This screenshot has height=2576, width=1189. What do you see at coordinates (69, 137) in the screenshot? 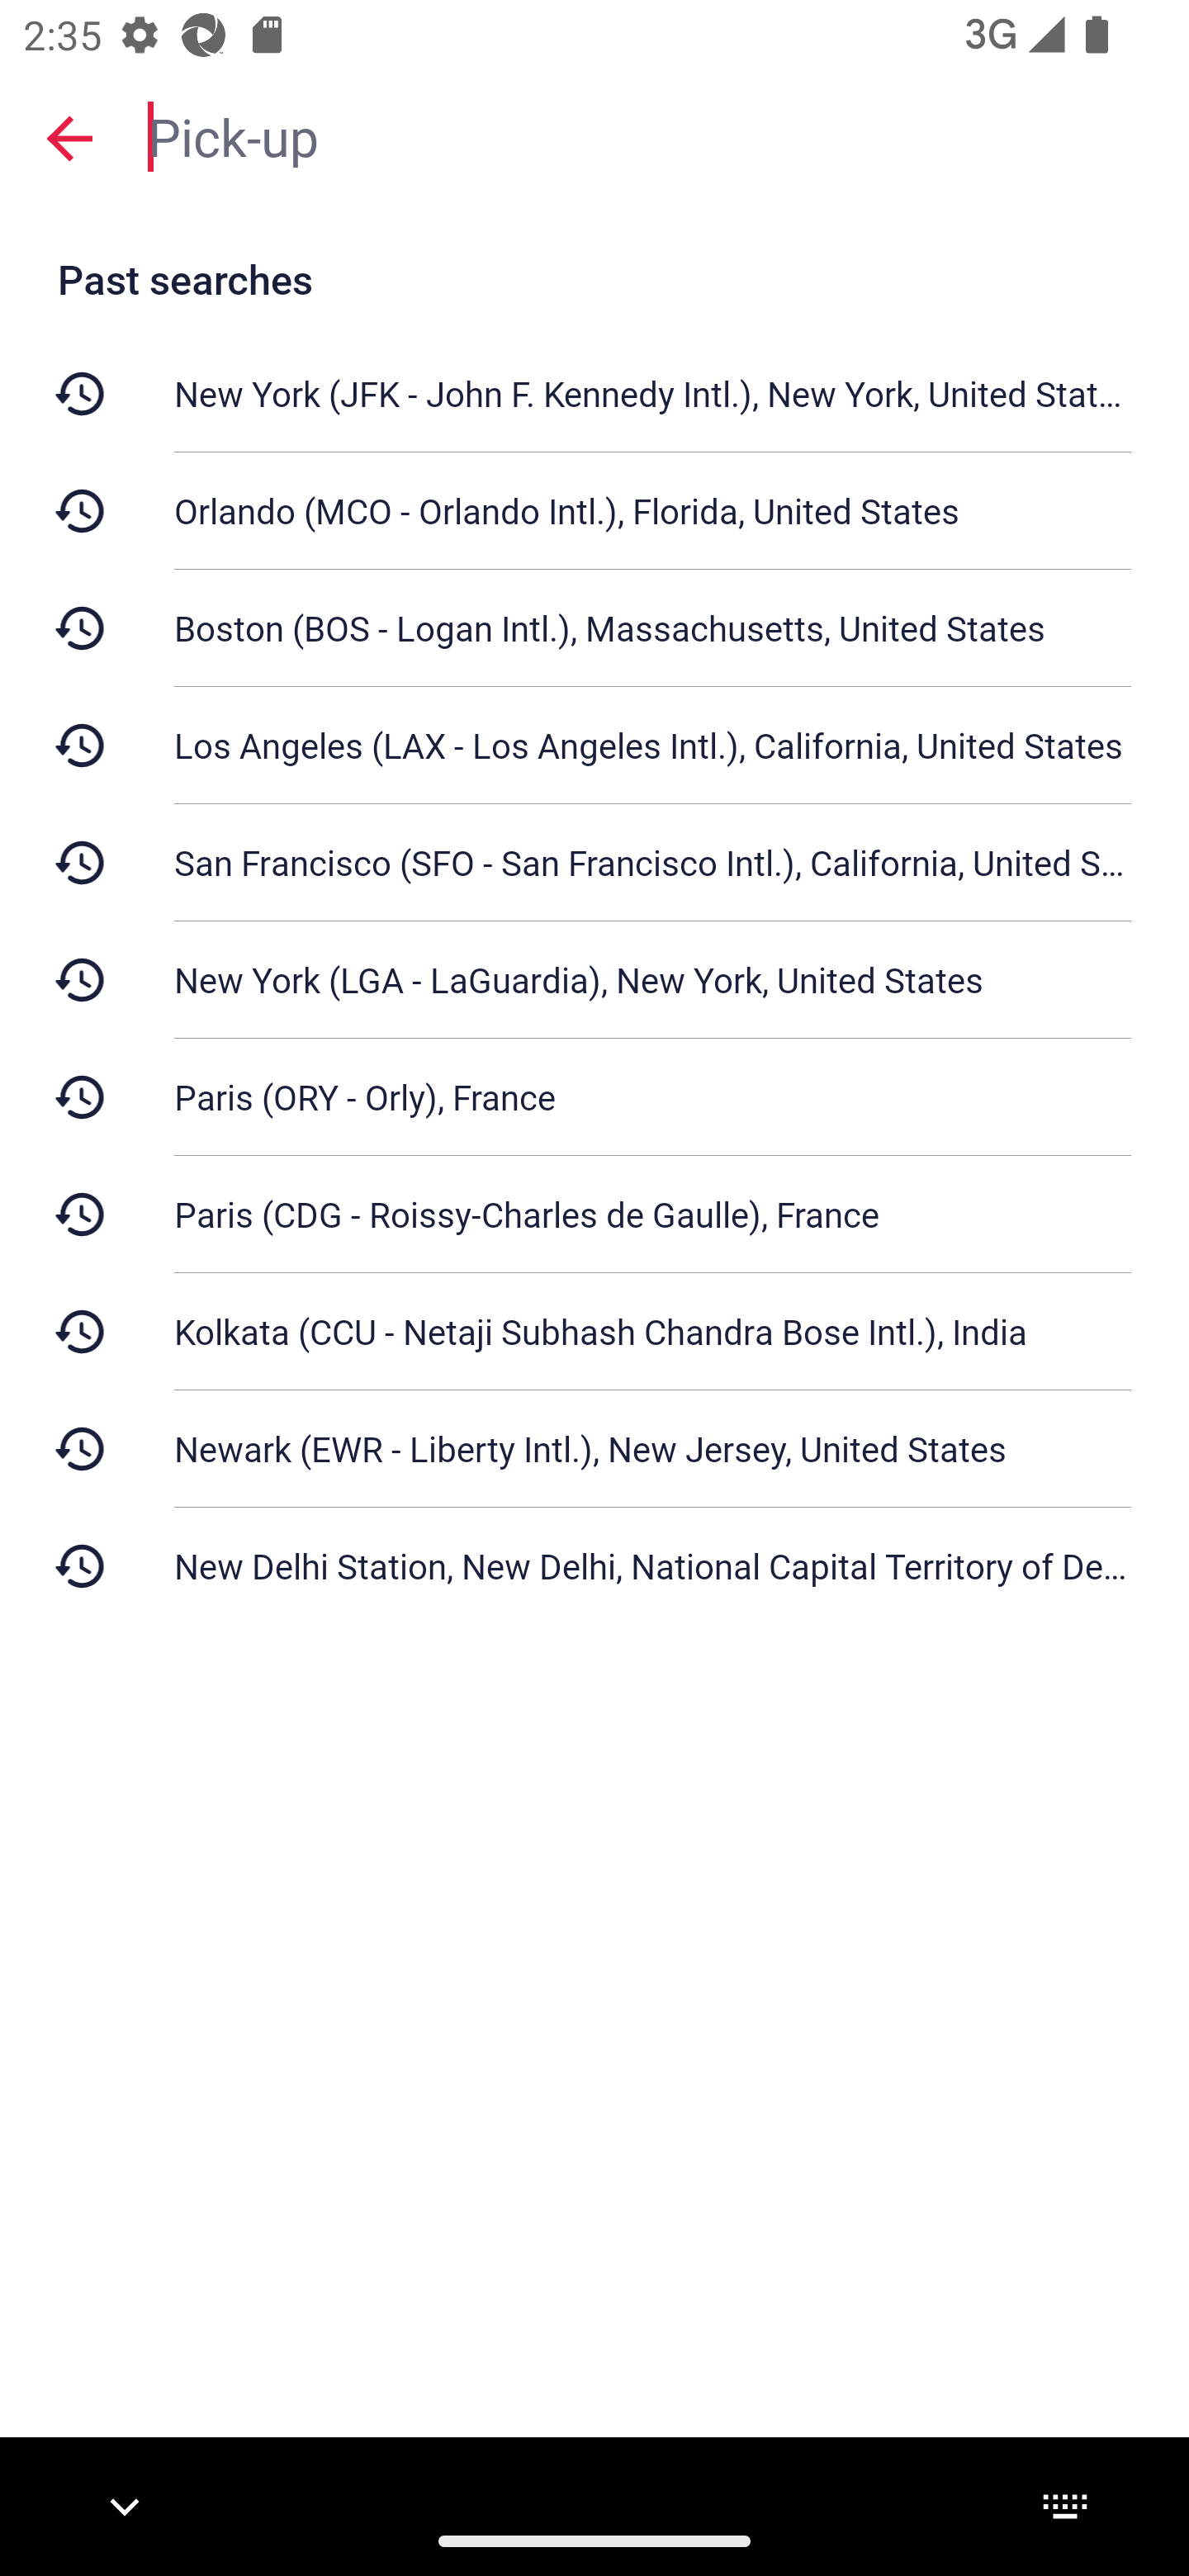
I see `Close search screen` at bounding box center [69, 137].